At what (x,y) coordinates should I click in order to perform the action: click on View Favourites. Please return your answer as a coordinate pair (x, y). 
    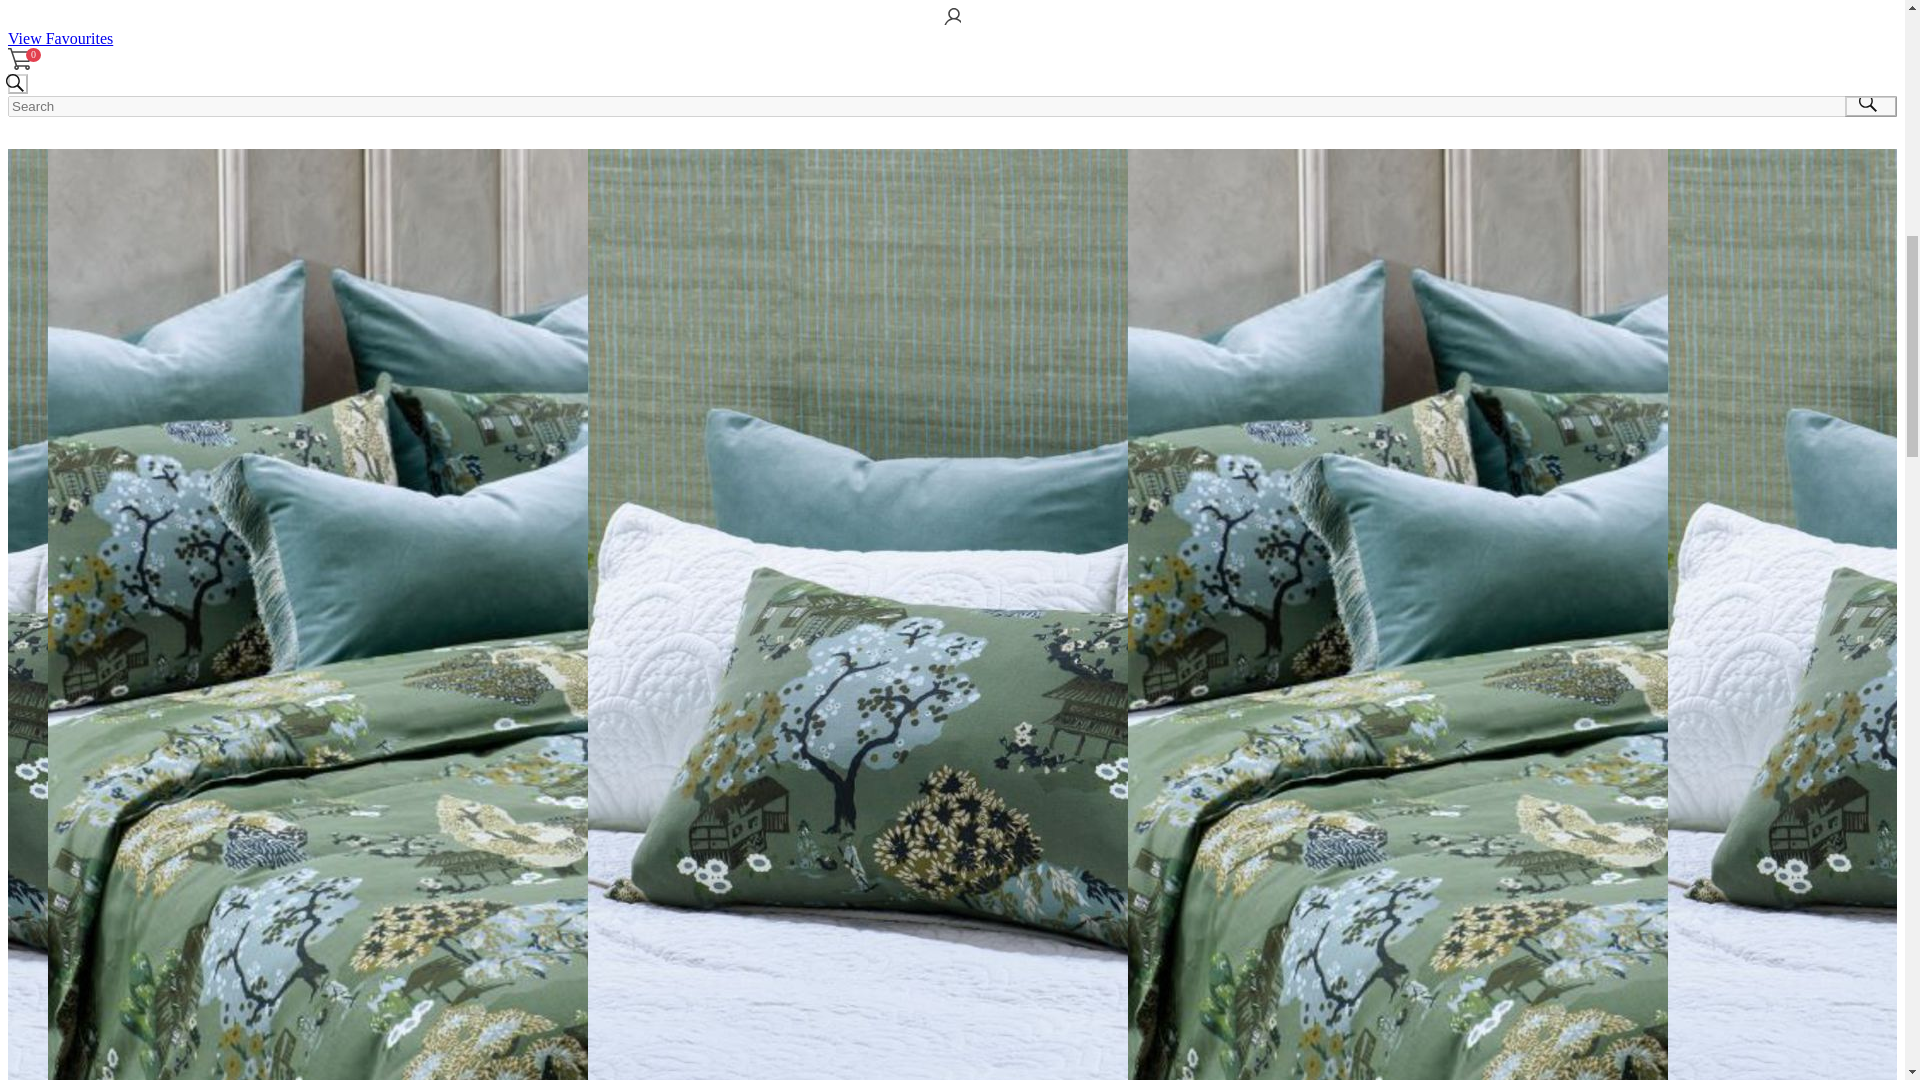
    Looking at the image, I should click on (60, 38).